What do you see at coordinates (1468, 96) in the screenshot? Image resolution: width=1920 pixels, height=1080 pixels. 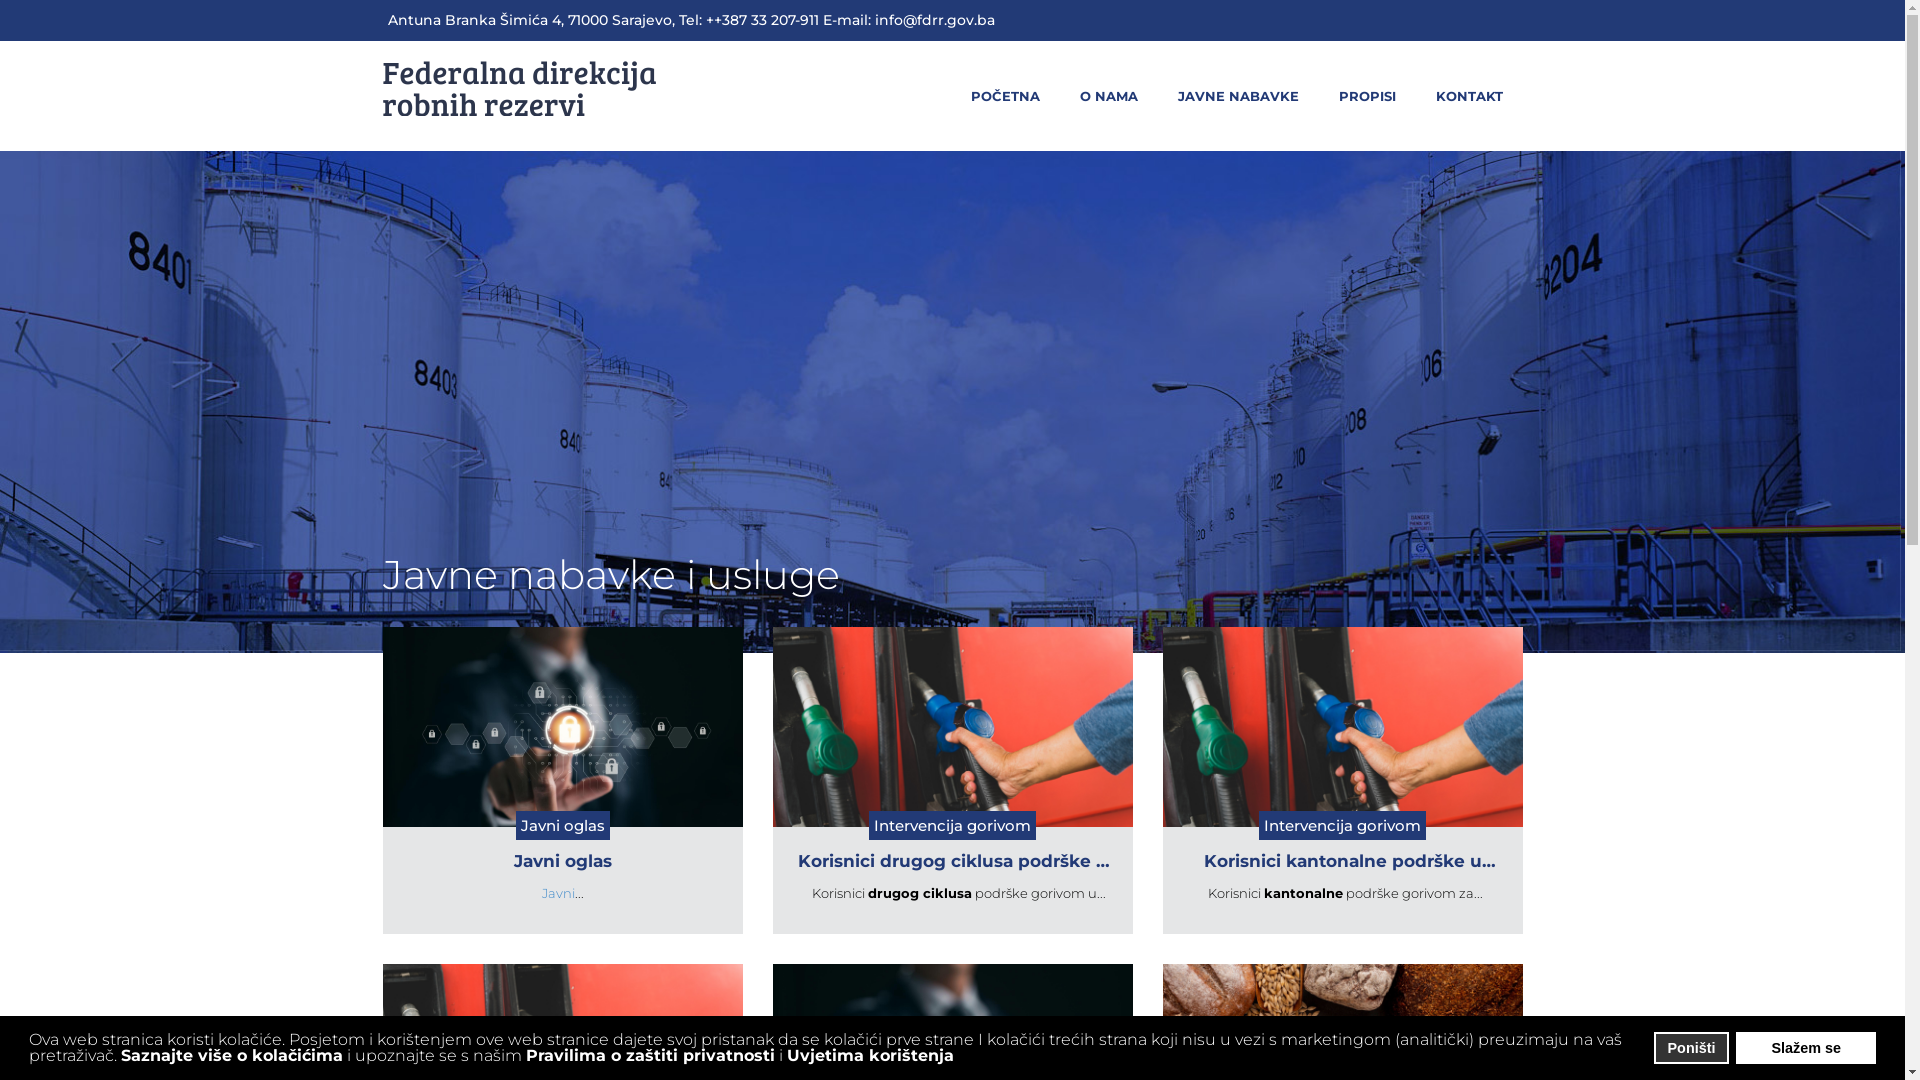 I see `KONTAKT` at bounding box center [1468, 96].